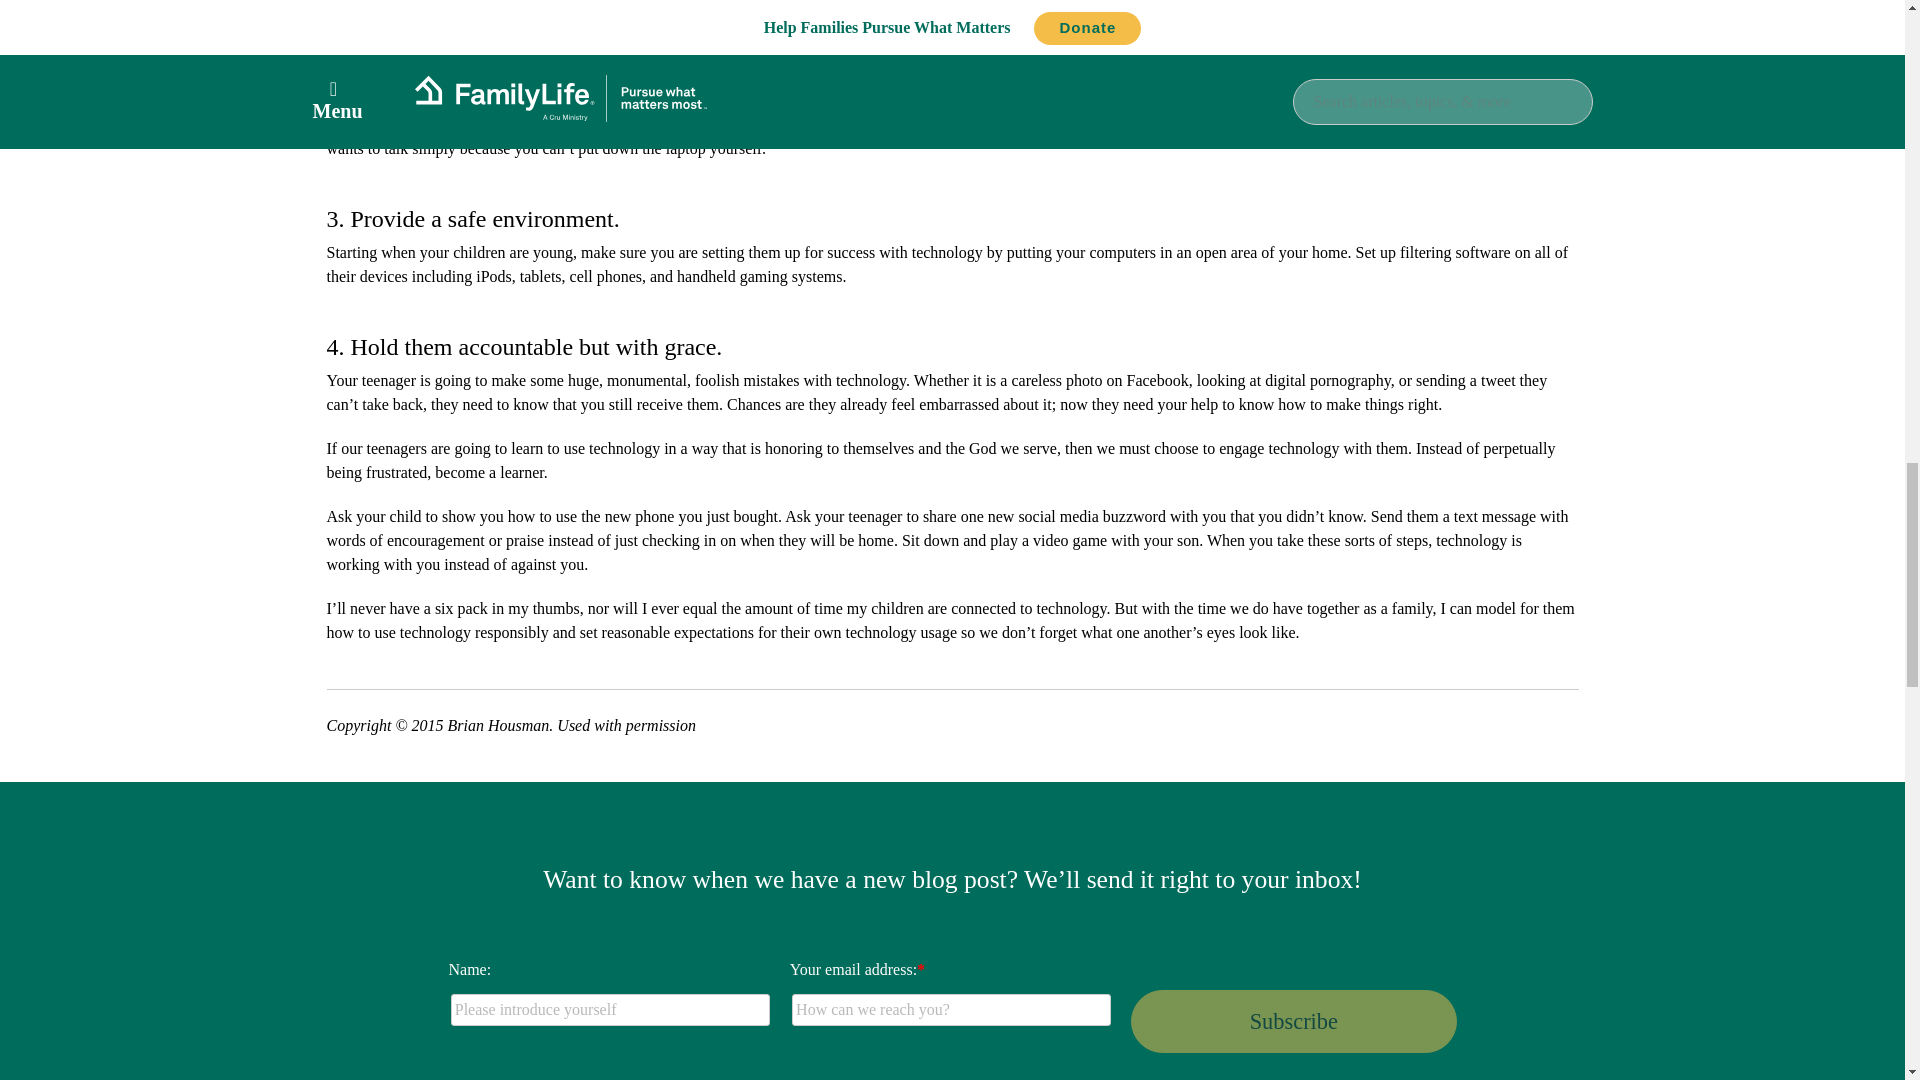 The width and height of the screenshot is (1920, 1080). I want to click on Please introduce yourself, so click(610, 1010).